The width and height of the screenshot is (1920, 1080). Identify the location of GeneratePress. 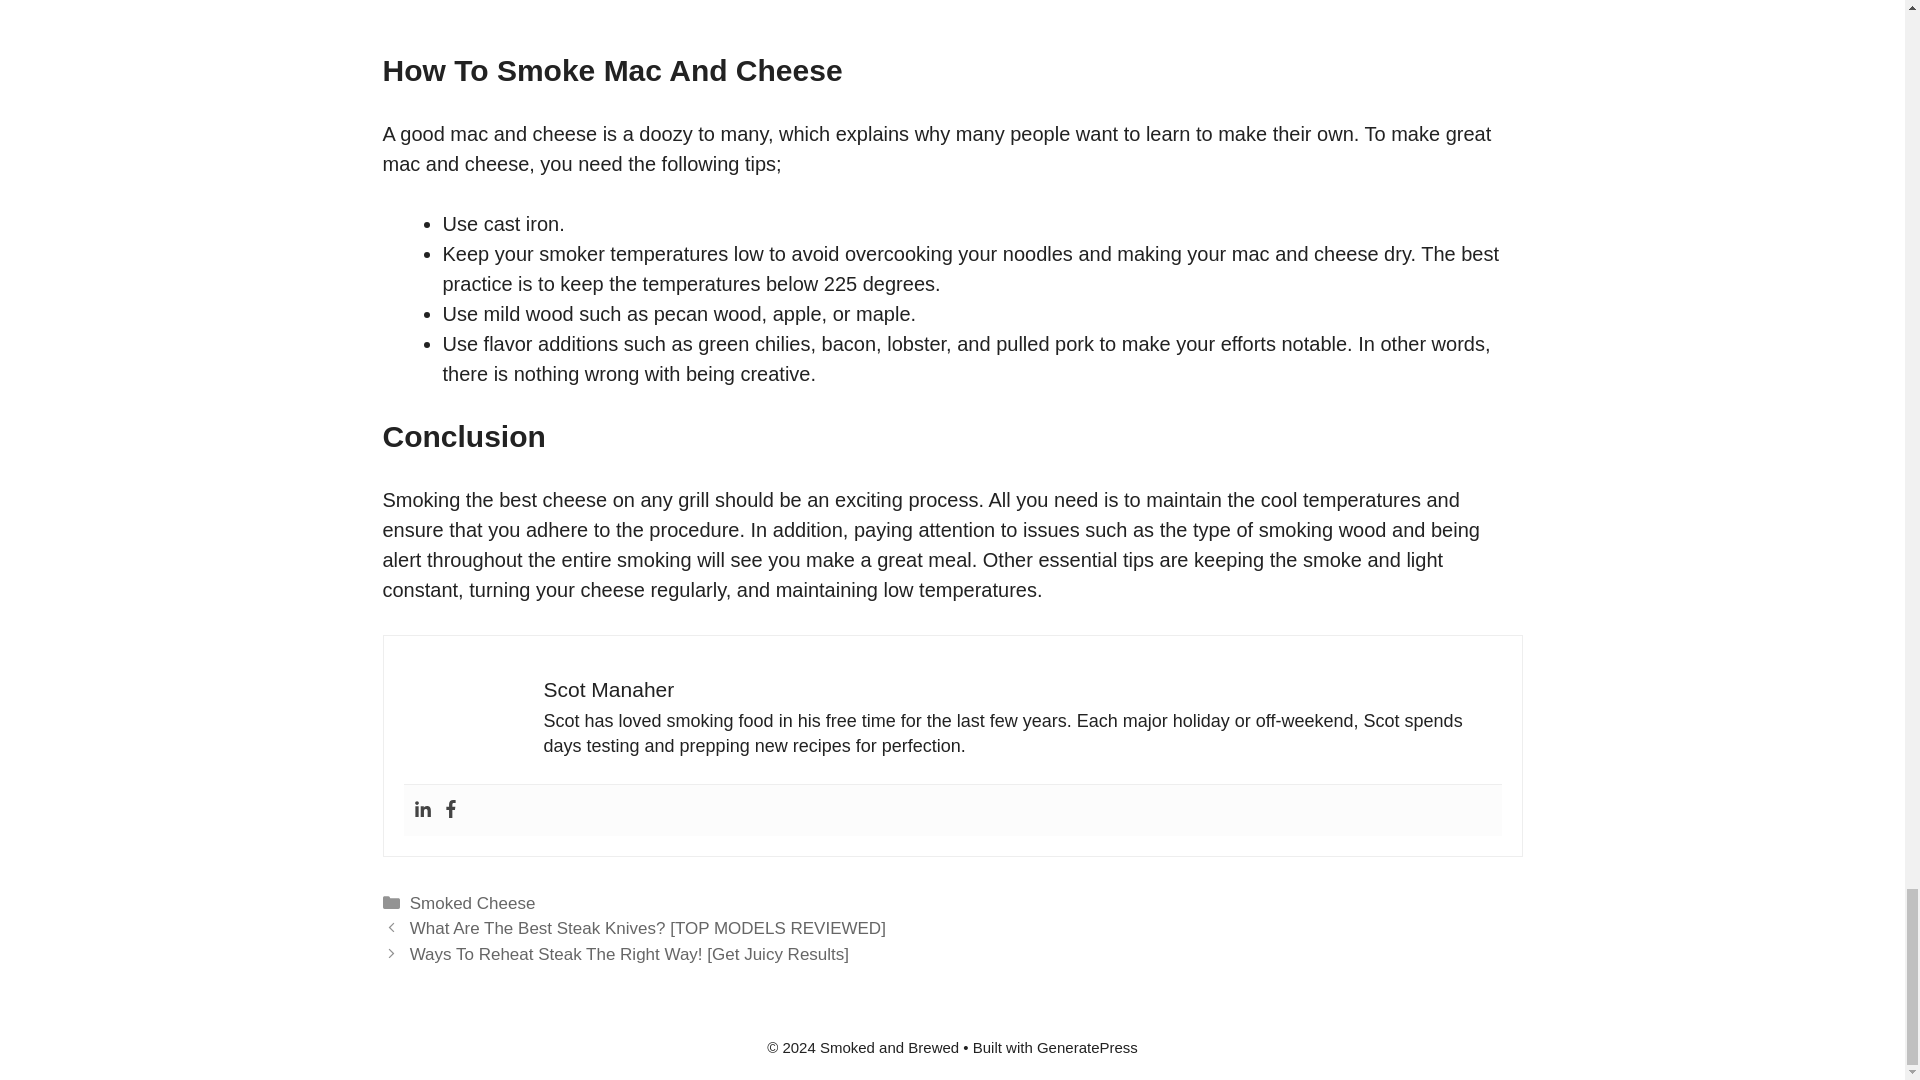
(1087, 1047).